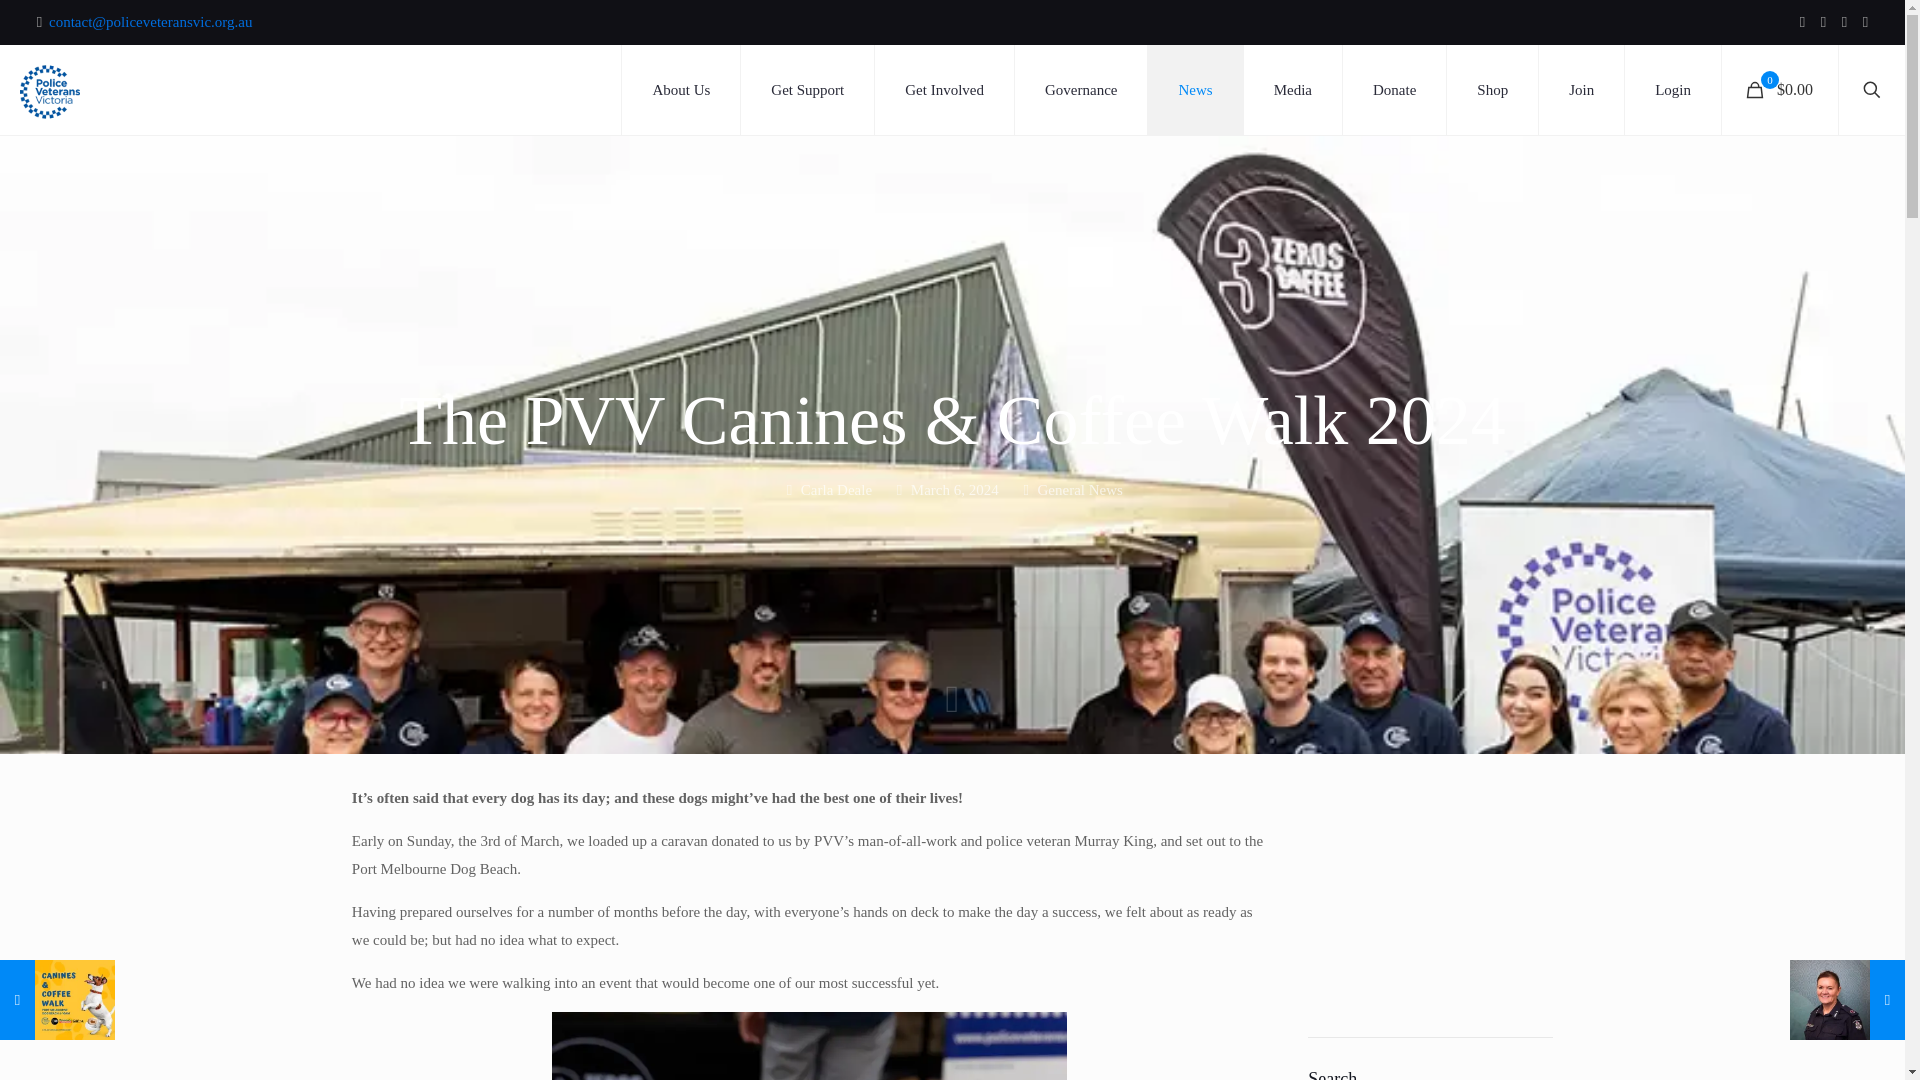 The height and width of the screenshot is (1080, 1920). I want to click on General News, so click(1078, 489).